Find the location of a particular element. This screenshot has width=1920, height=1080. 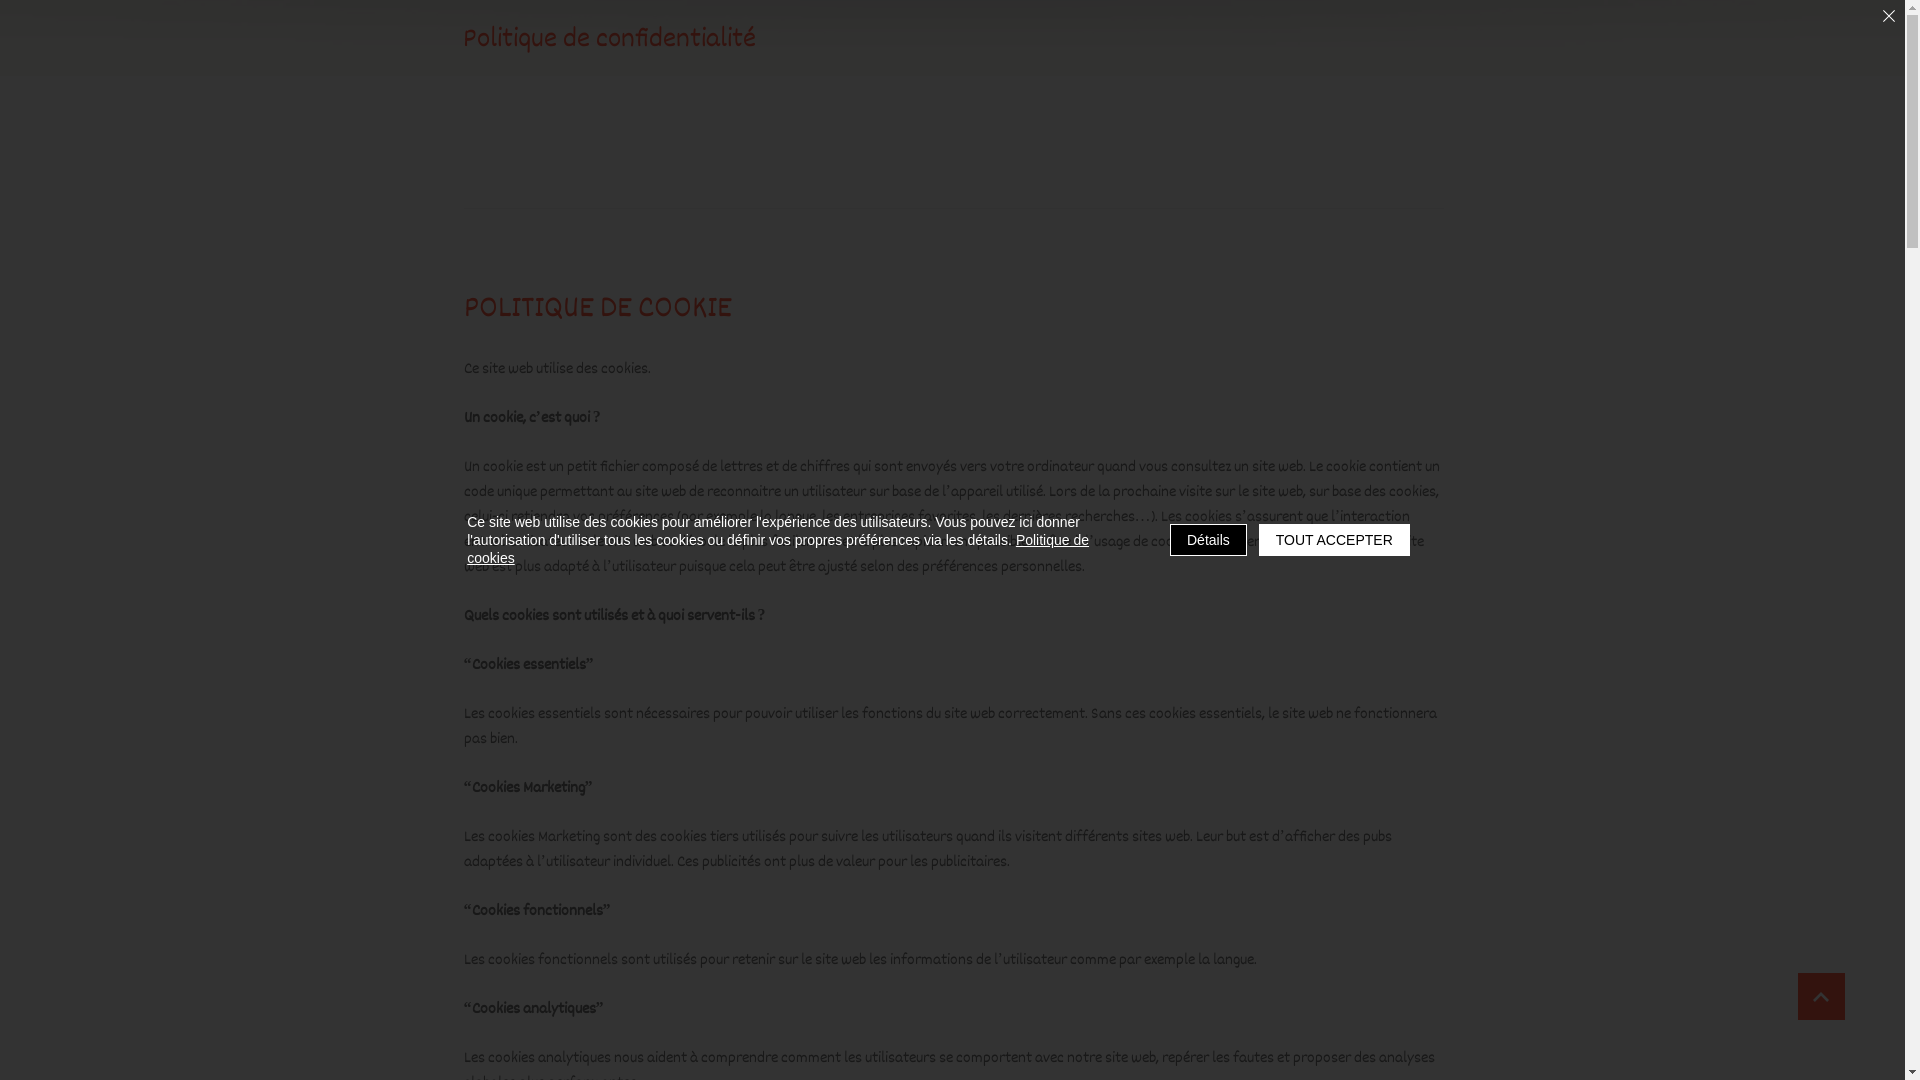

Politique de cookies is located at coordinates (778, 549).